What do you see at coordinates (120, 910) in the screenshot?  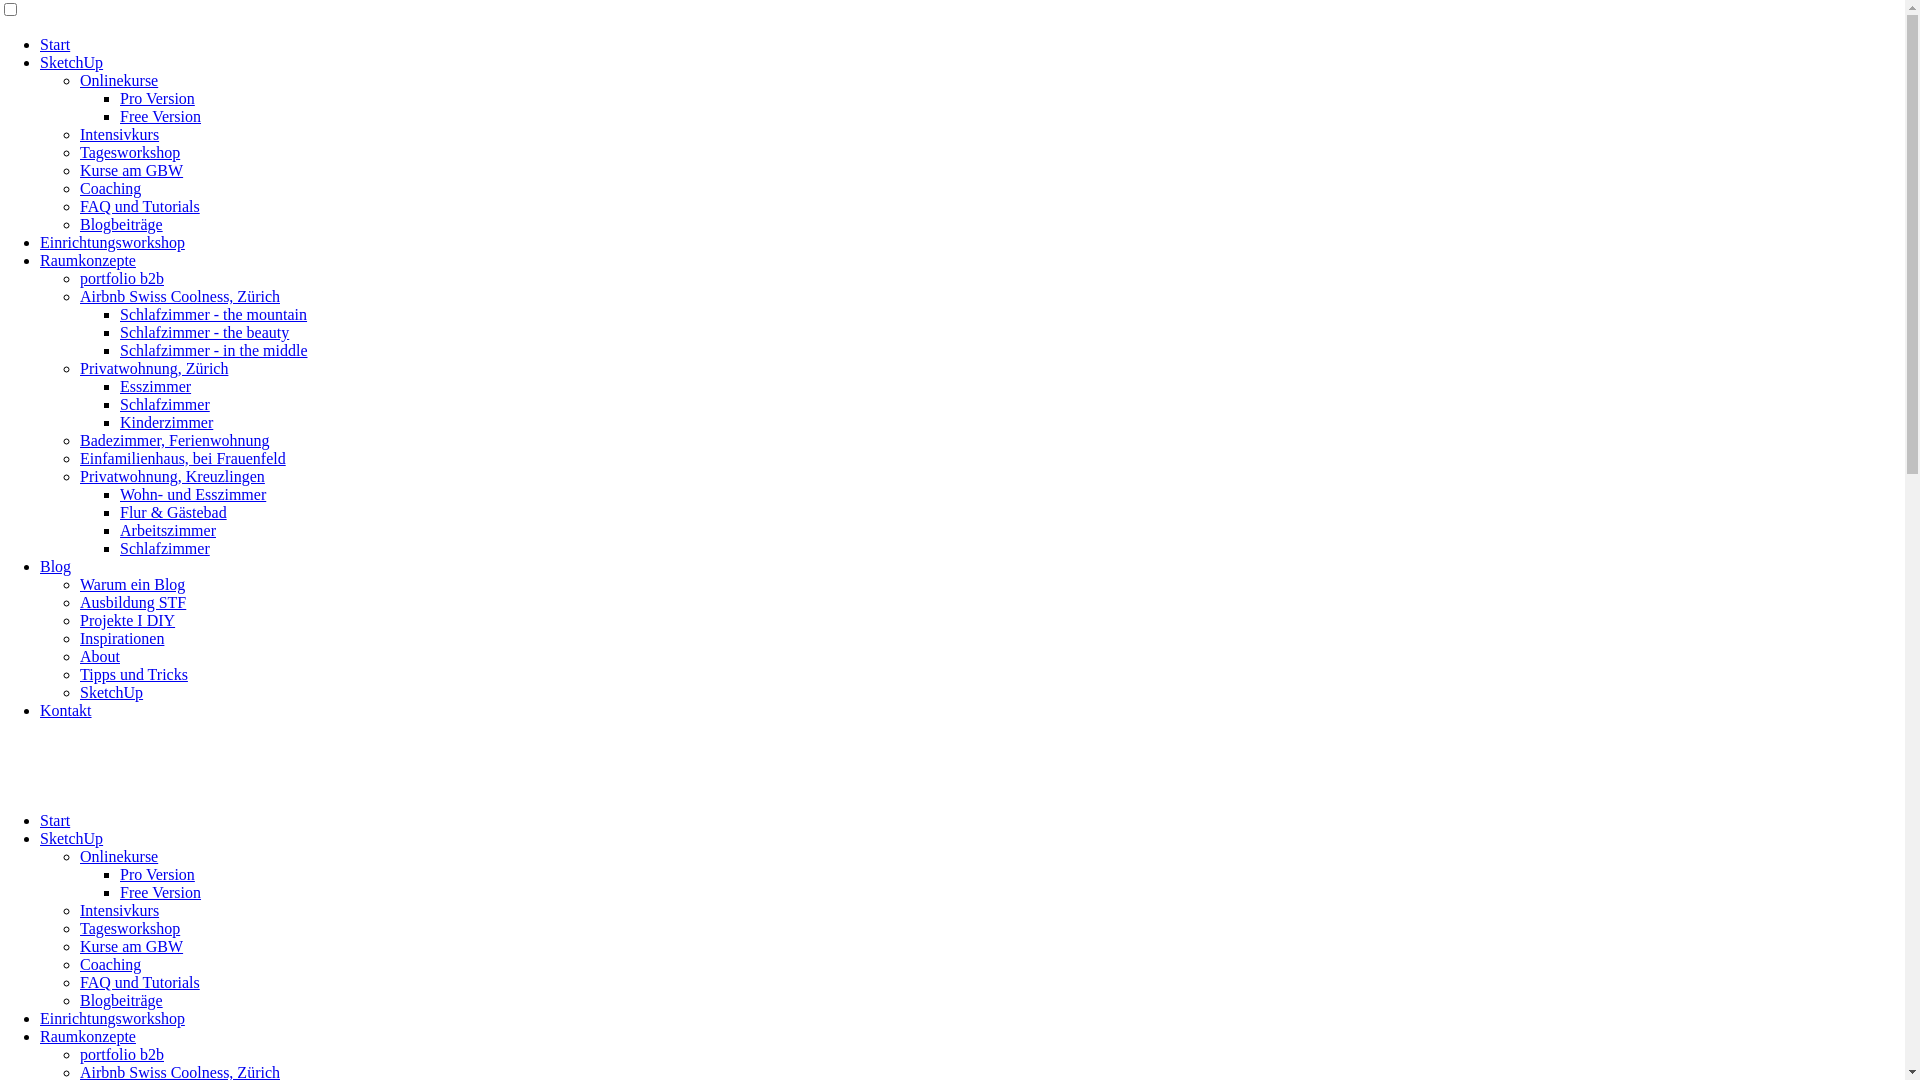 I see `Intensivkurs` at bounding box center [120, 910].